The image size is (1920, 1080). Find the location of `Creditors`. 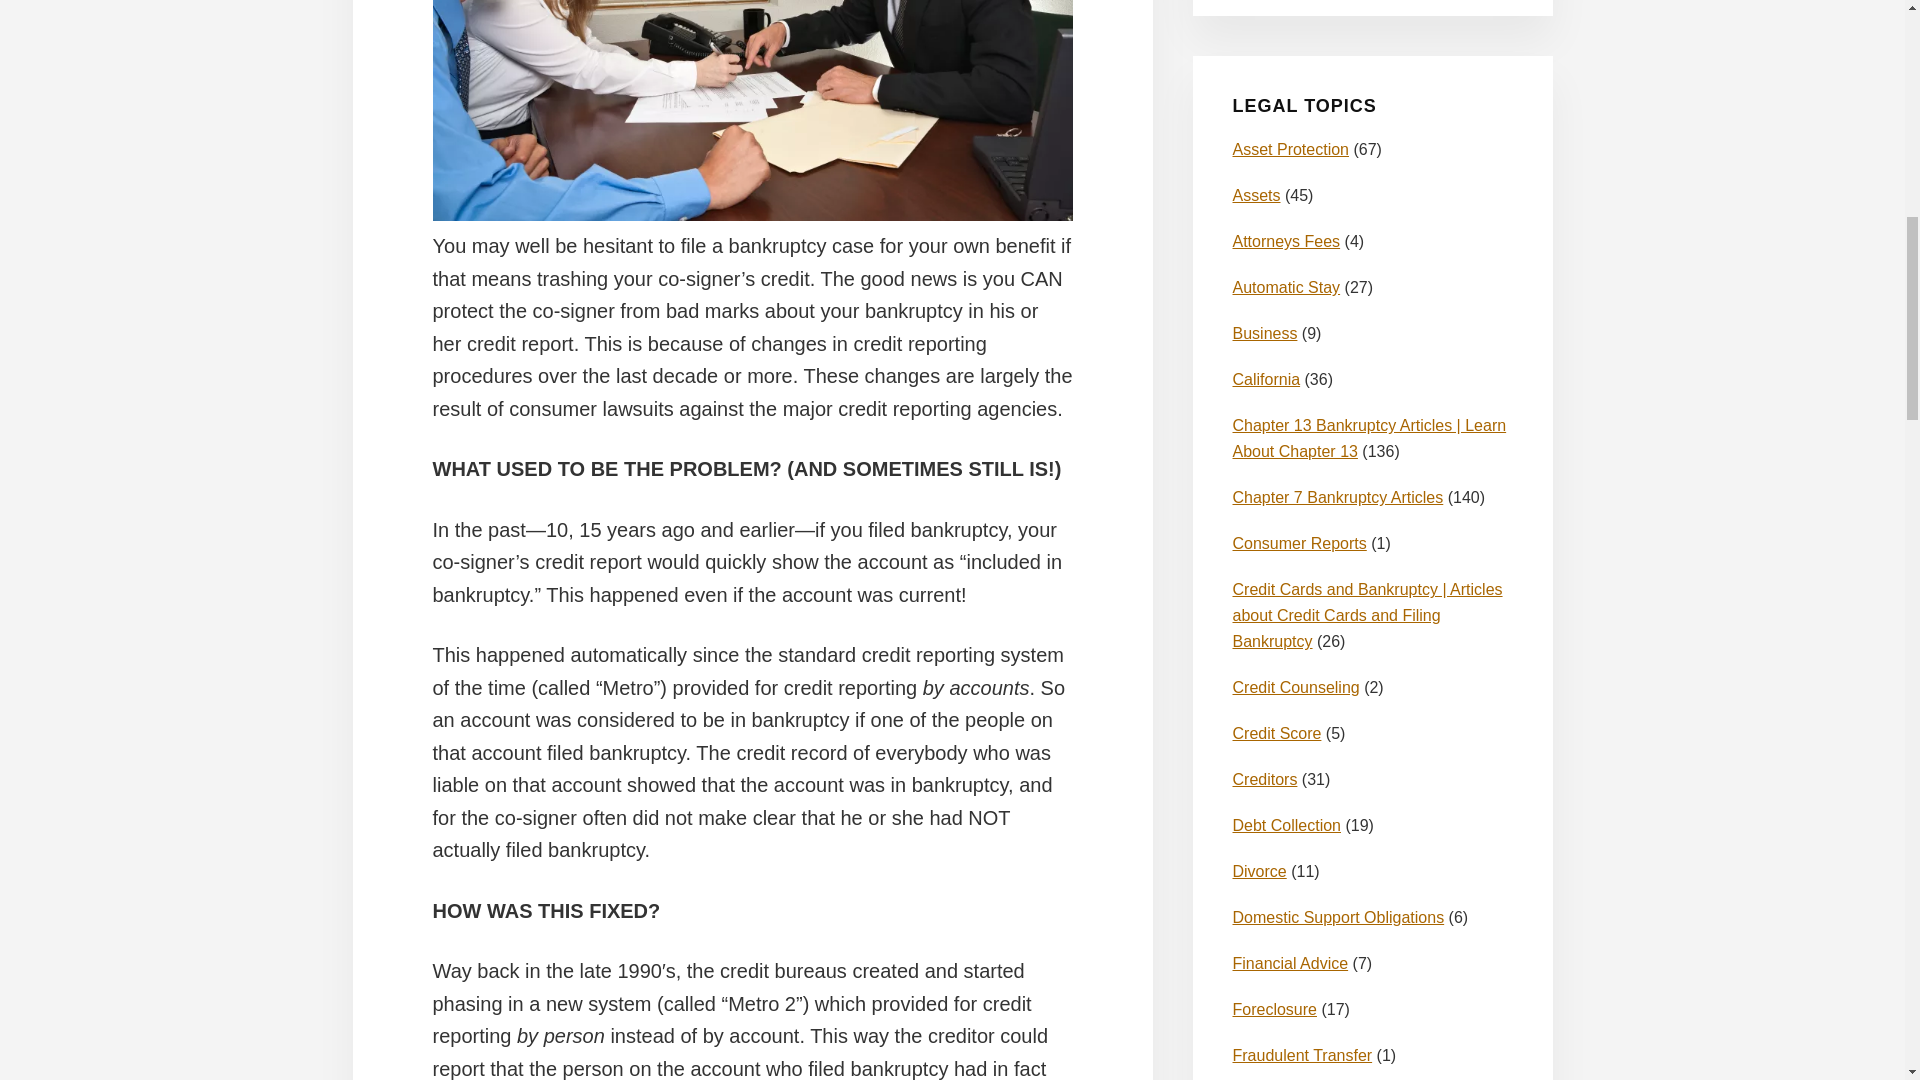

Creditors is located at coordinates (1264, 780).